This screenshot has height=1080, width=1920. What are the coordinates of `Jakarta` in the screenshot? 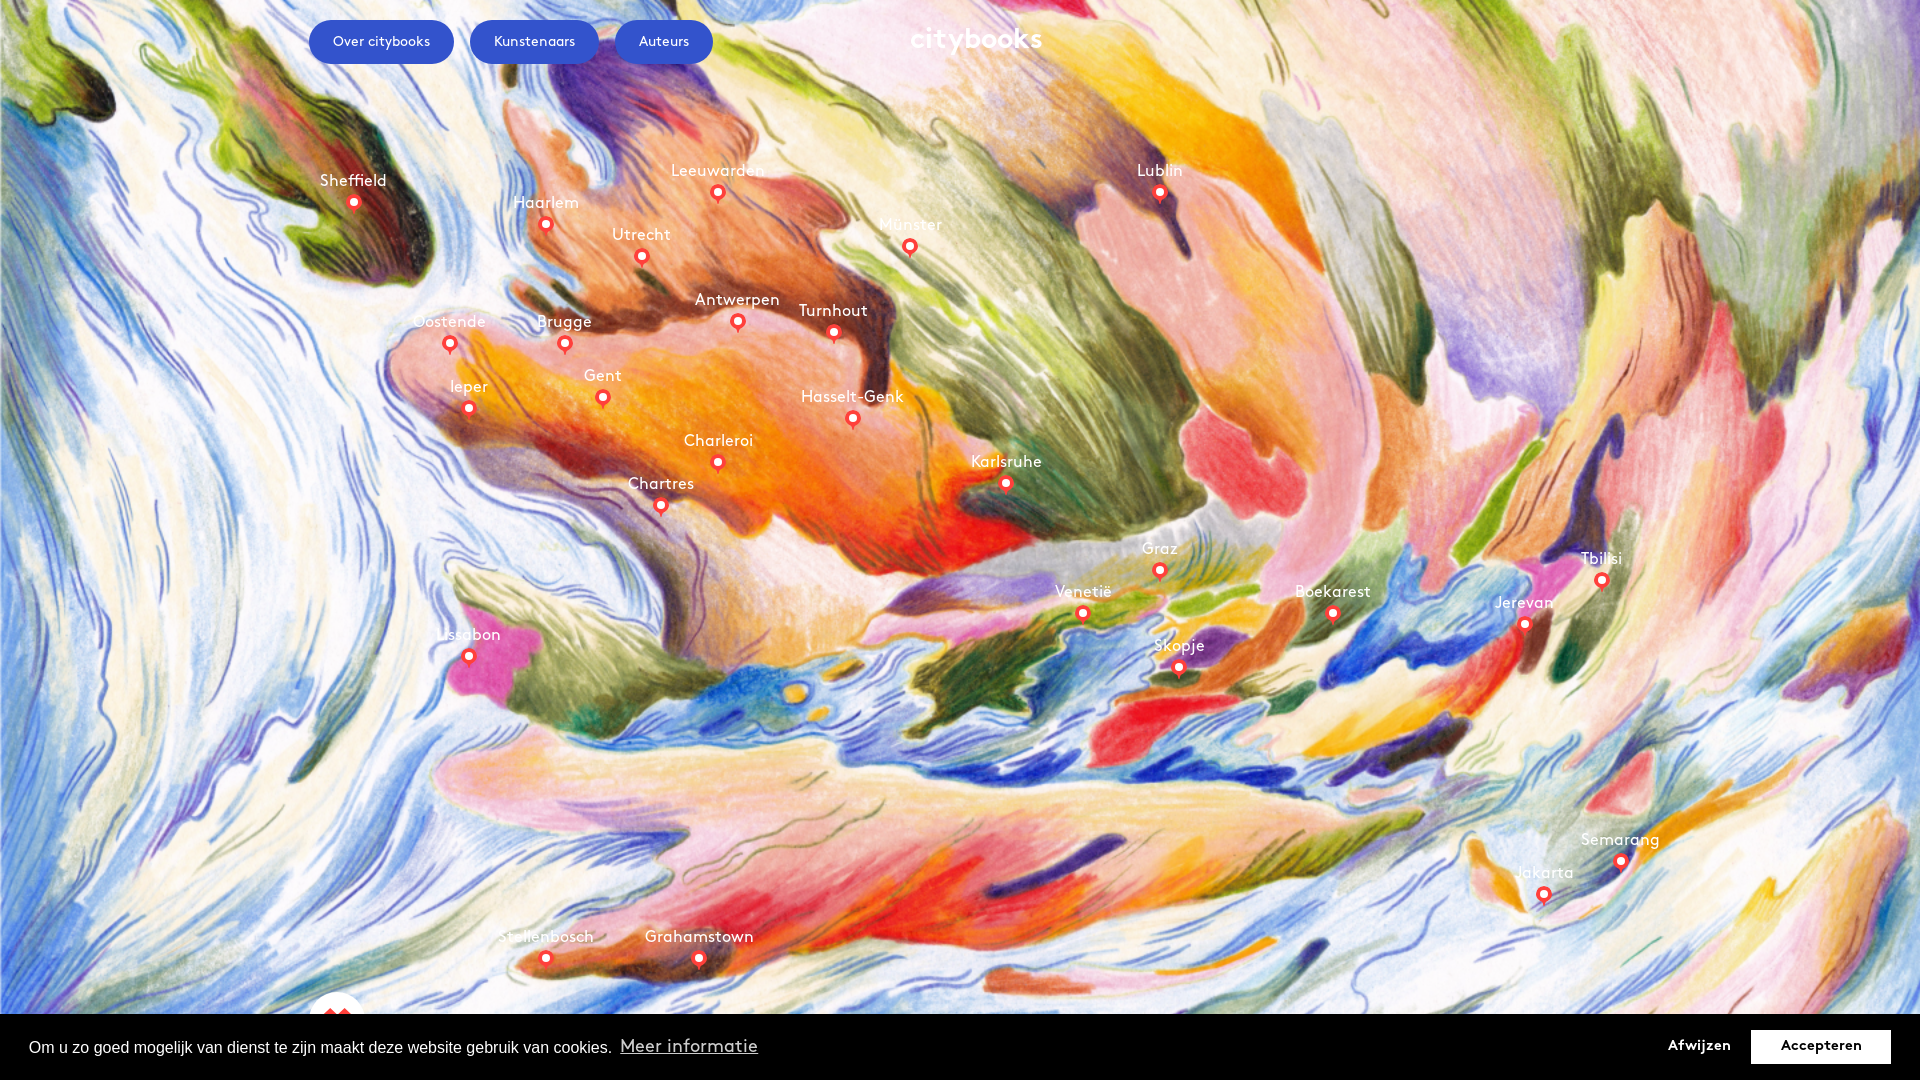 It's located at (1544, 896).